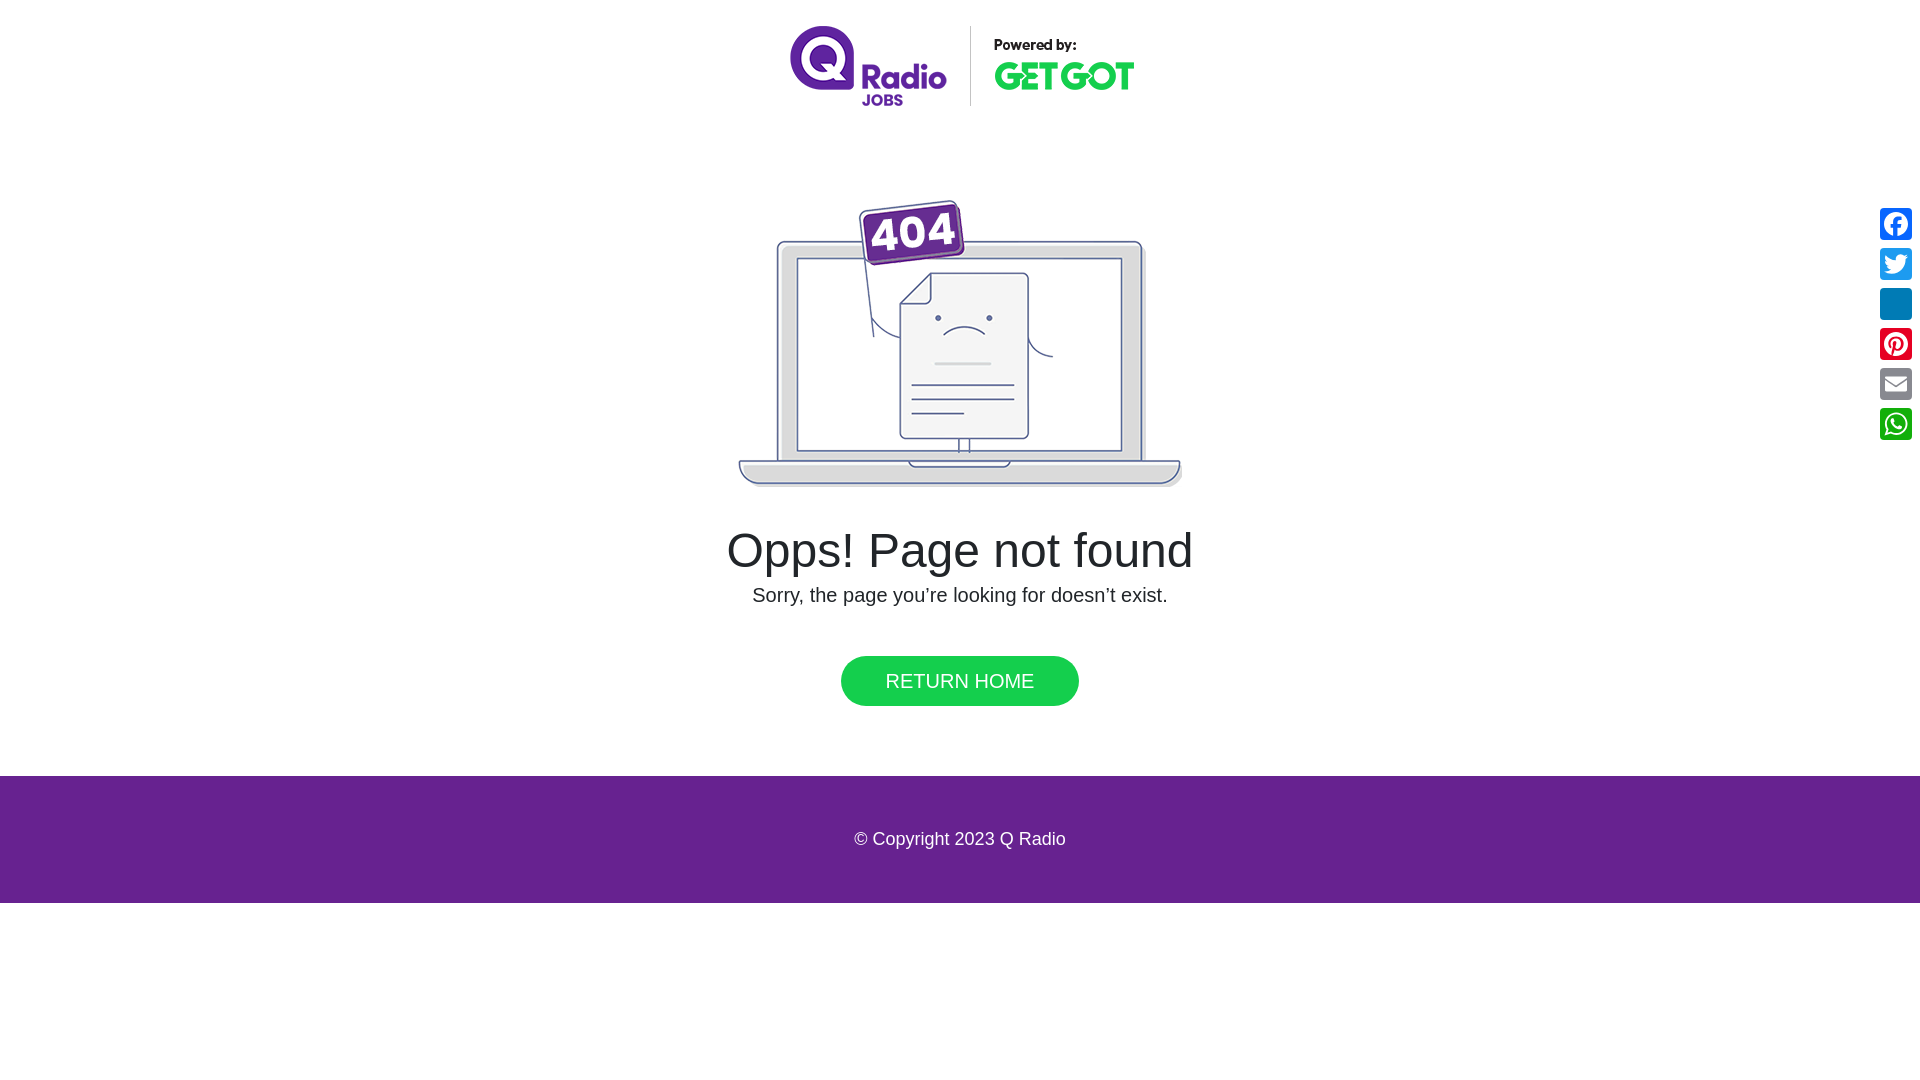 Image resolution: width=1920 pixels, height=1080 pixels. Describe the element at coordinates (960, 680) in the screenshot. I see `RETURN HOME` at that location.